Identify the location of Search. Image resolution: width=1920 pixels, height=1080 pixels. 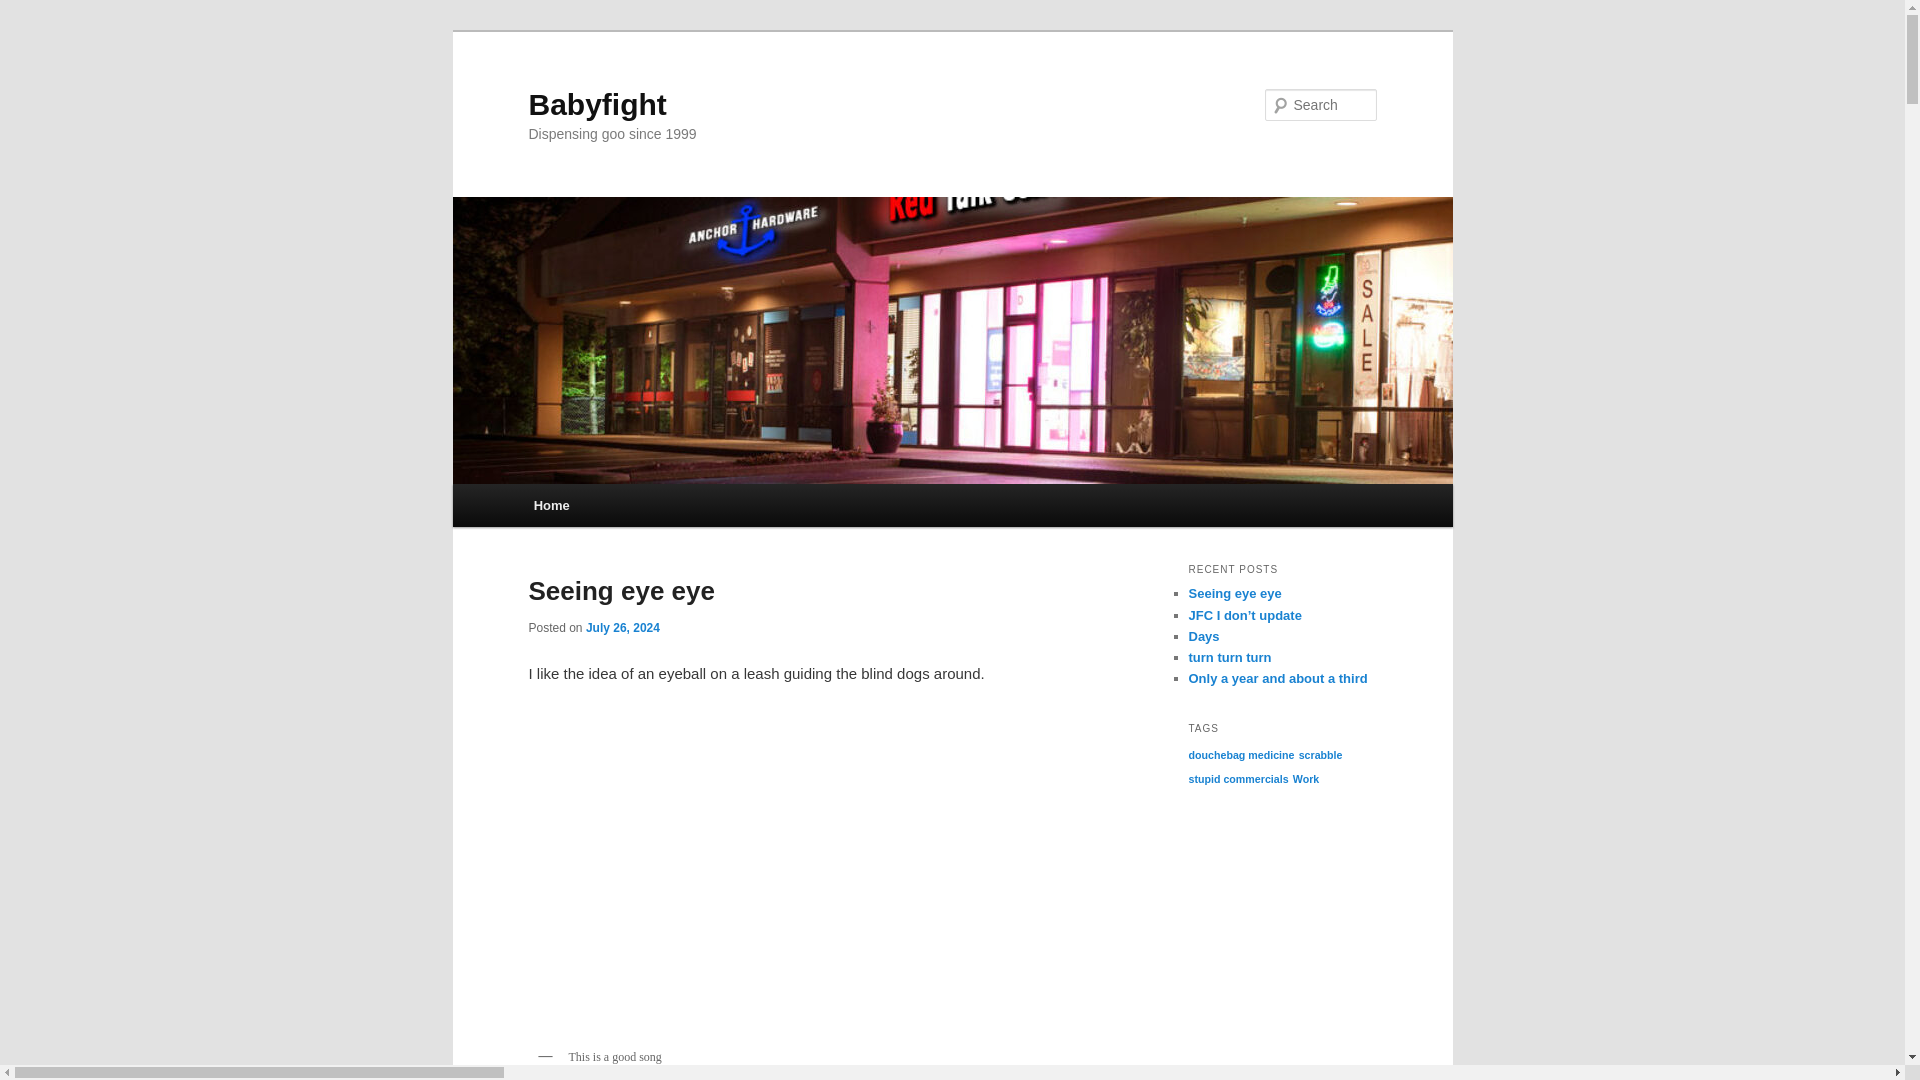
(32, 11).